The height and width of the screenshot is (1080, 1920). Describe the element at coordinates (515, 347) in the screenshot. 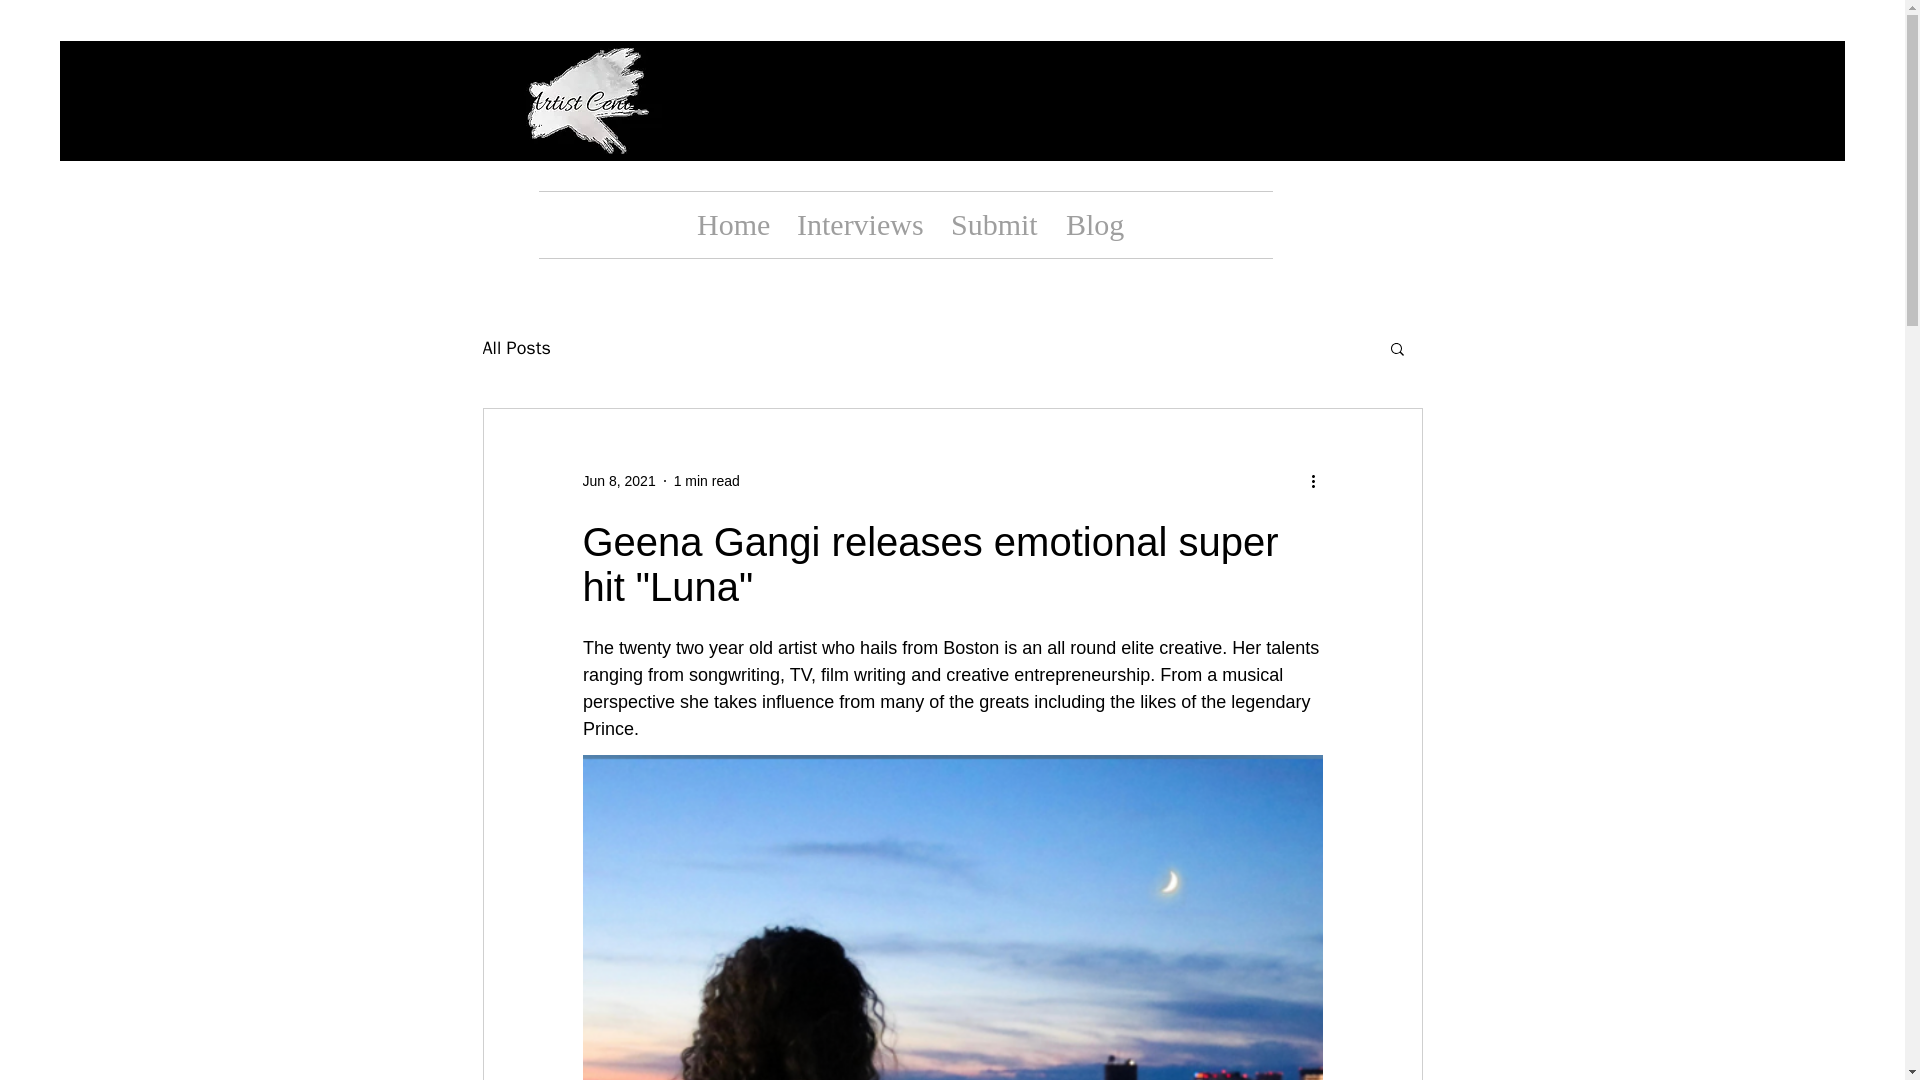

I see `All Posts` at that location.